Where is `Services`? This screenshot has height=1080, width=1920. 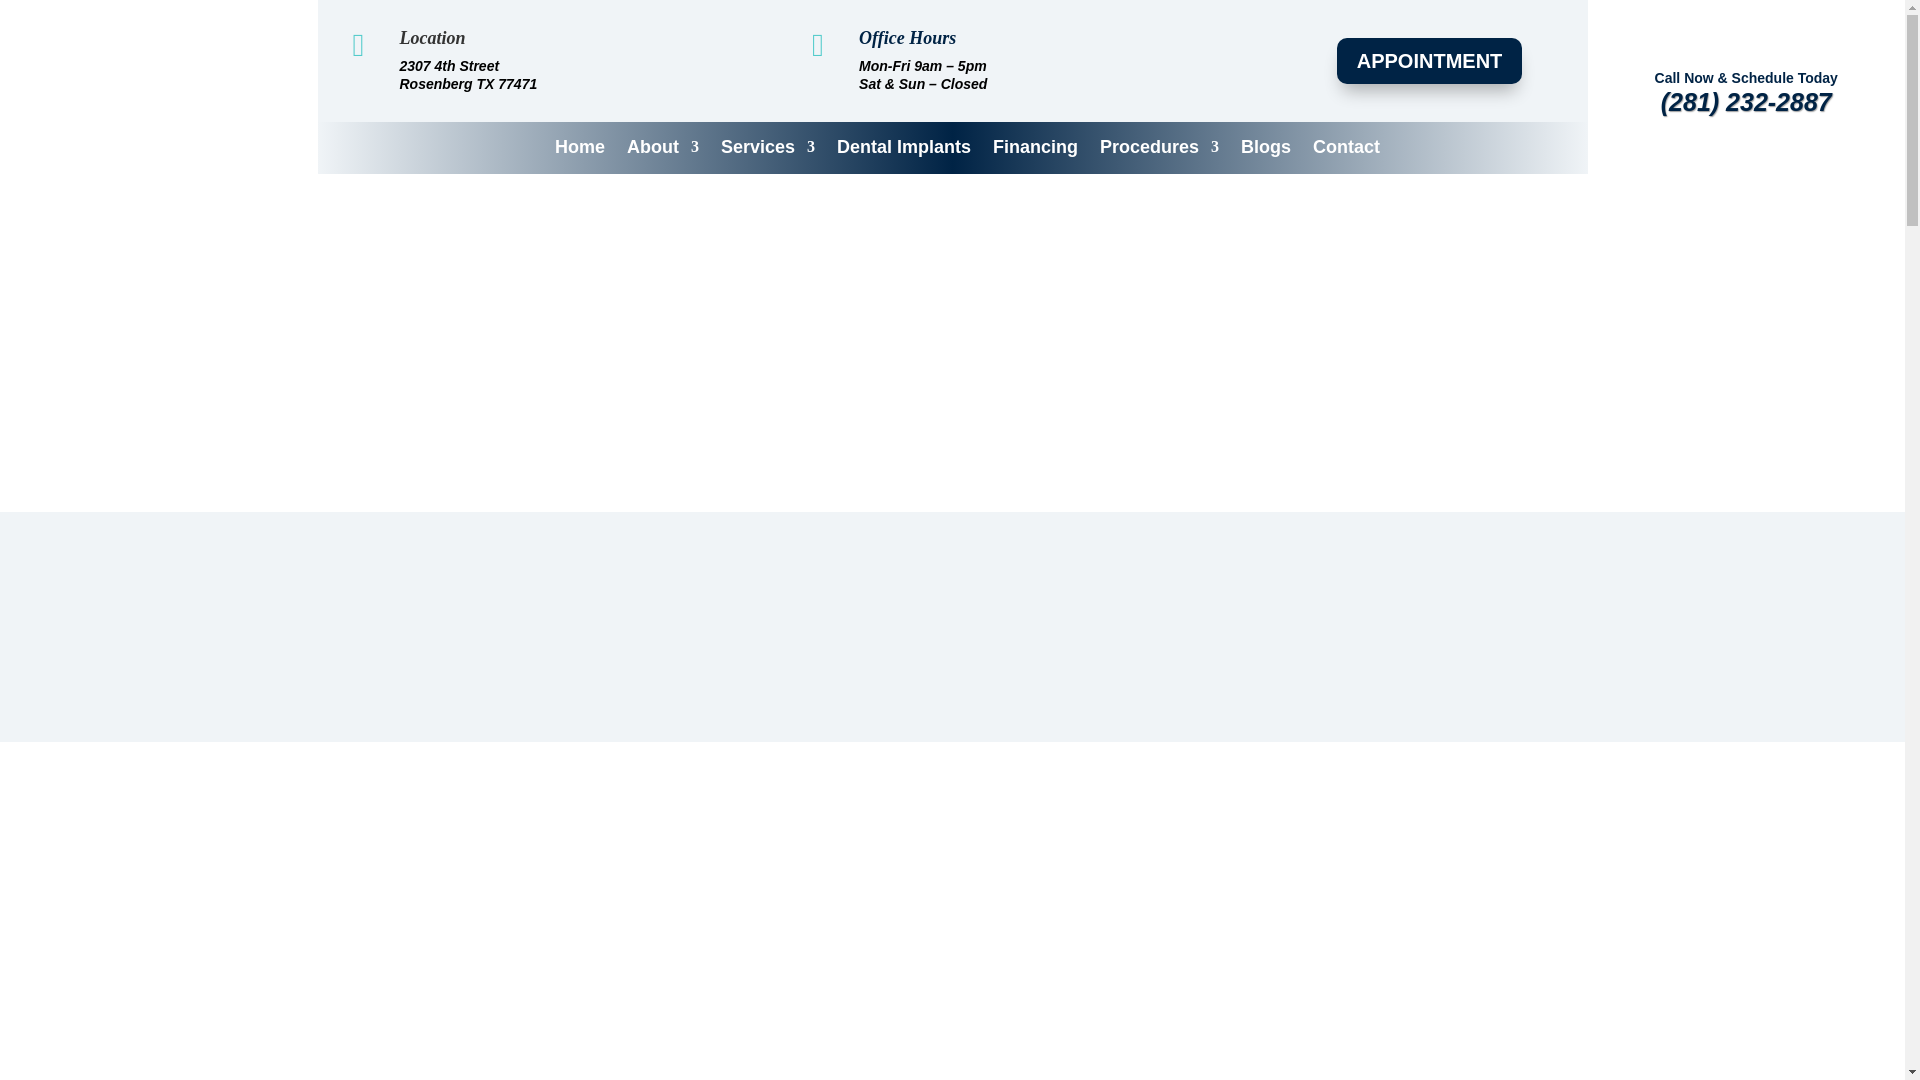
Services is located at coordinates (768, 156).